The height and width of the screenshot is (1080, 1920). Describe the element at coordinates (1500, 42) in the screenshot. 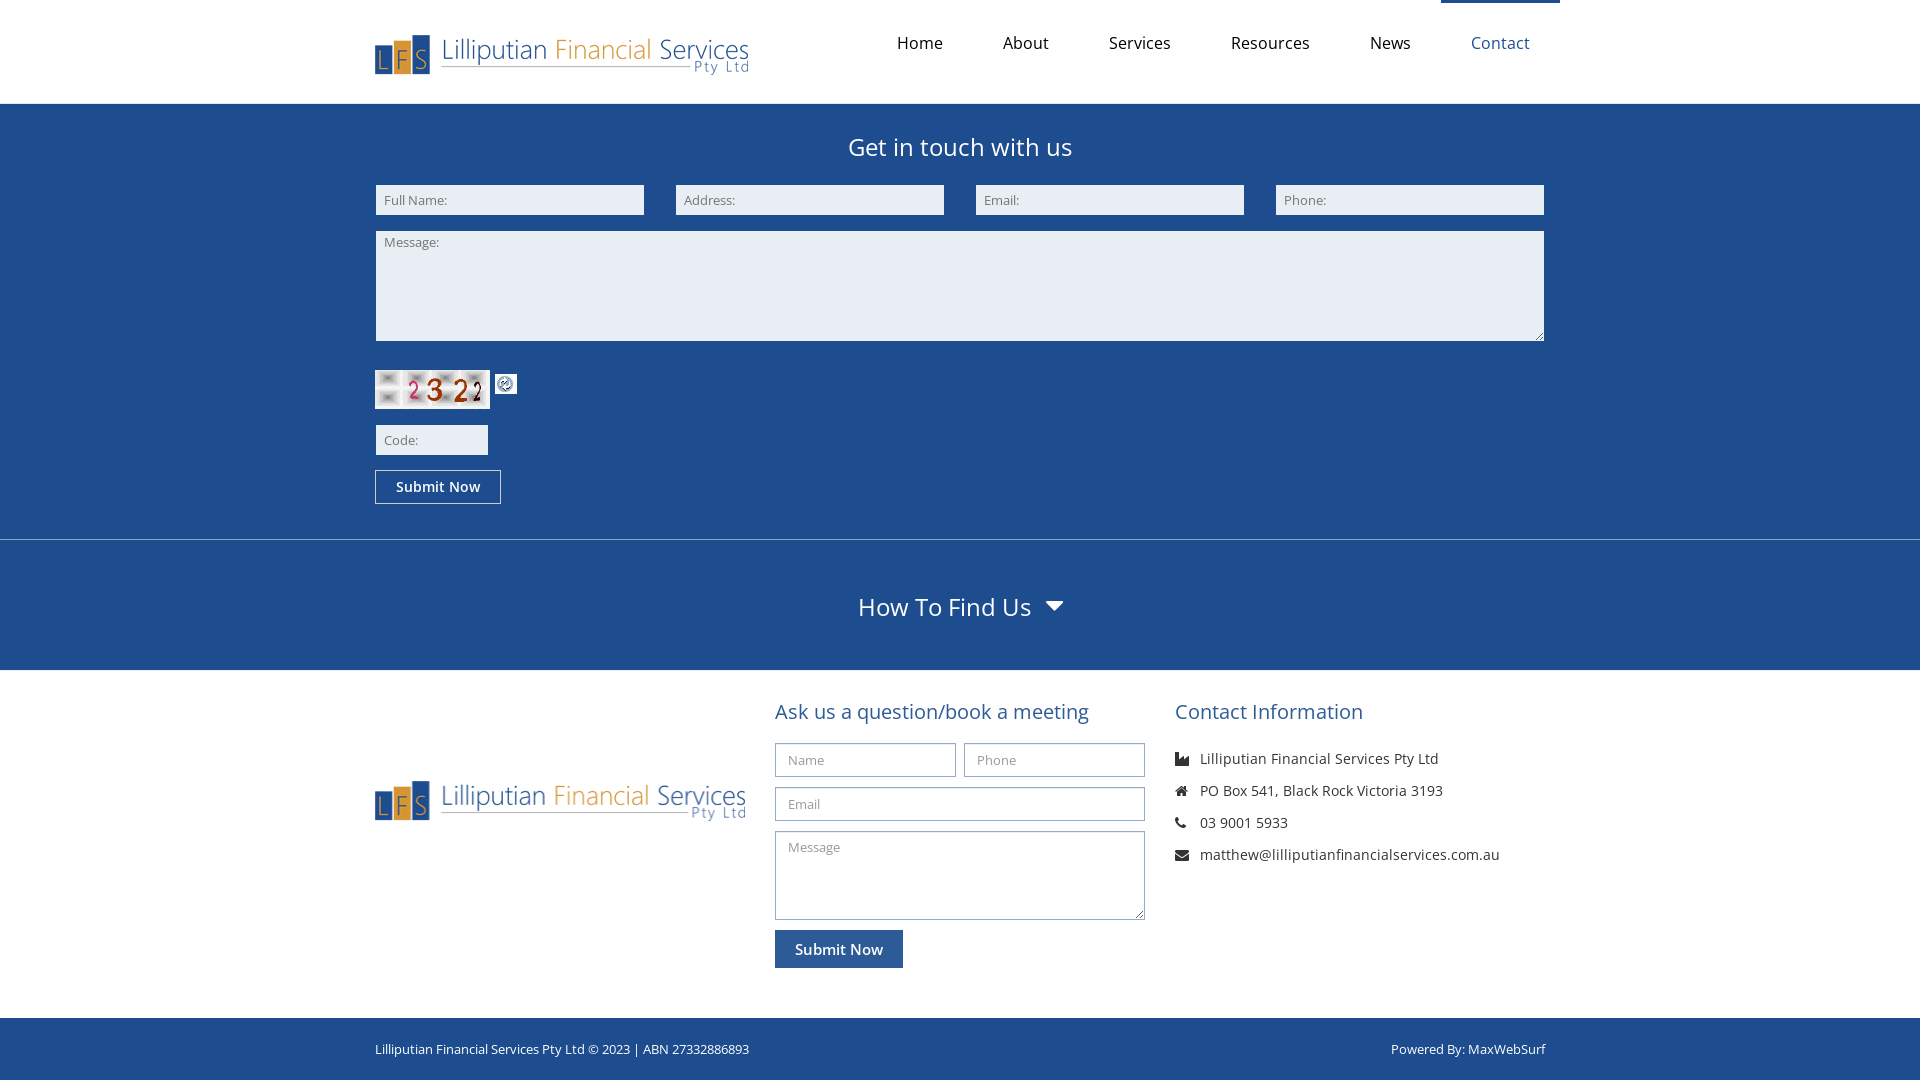

I see `Contact` at that location.